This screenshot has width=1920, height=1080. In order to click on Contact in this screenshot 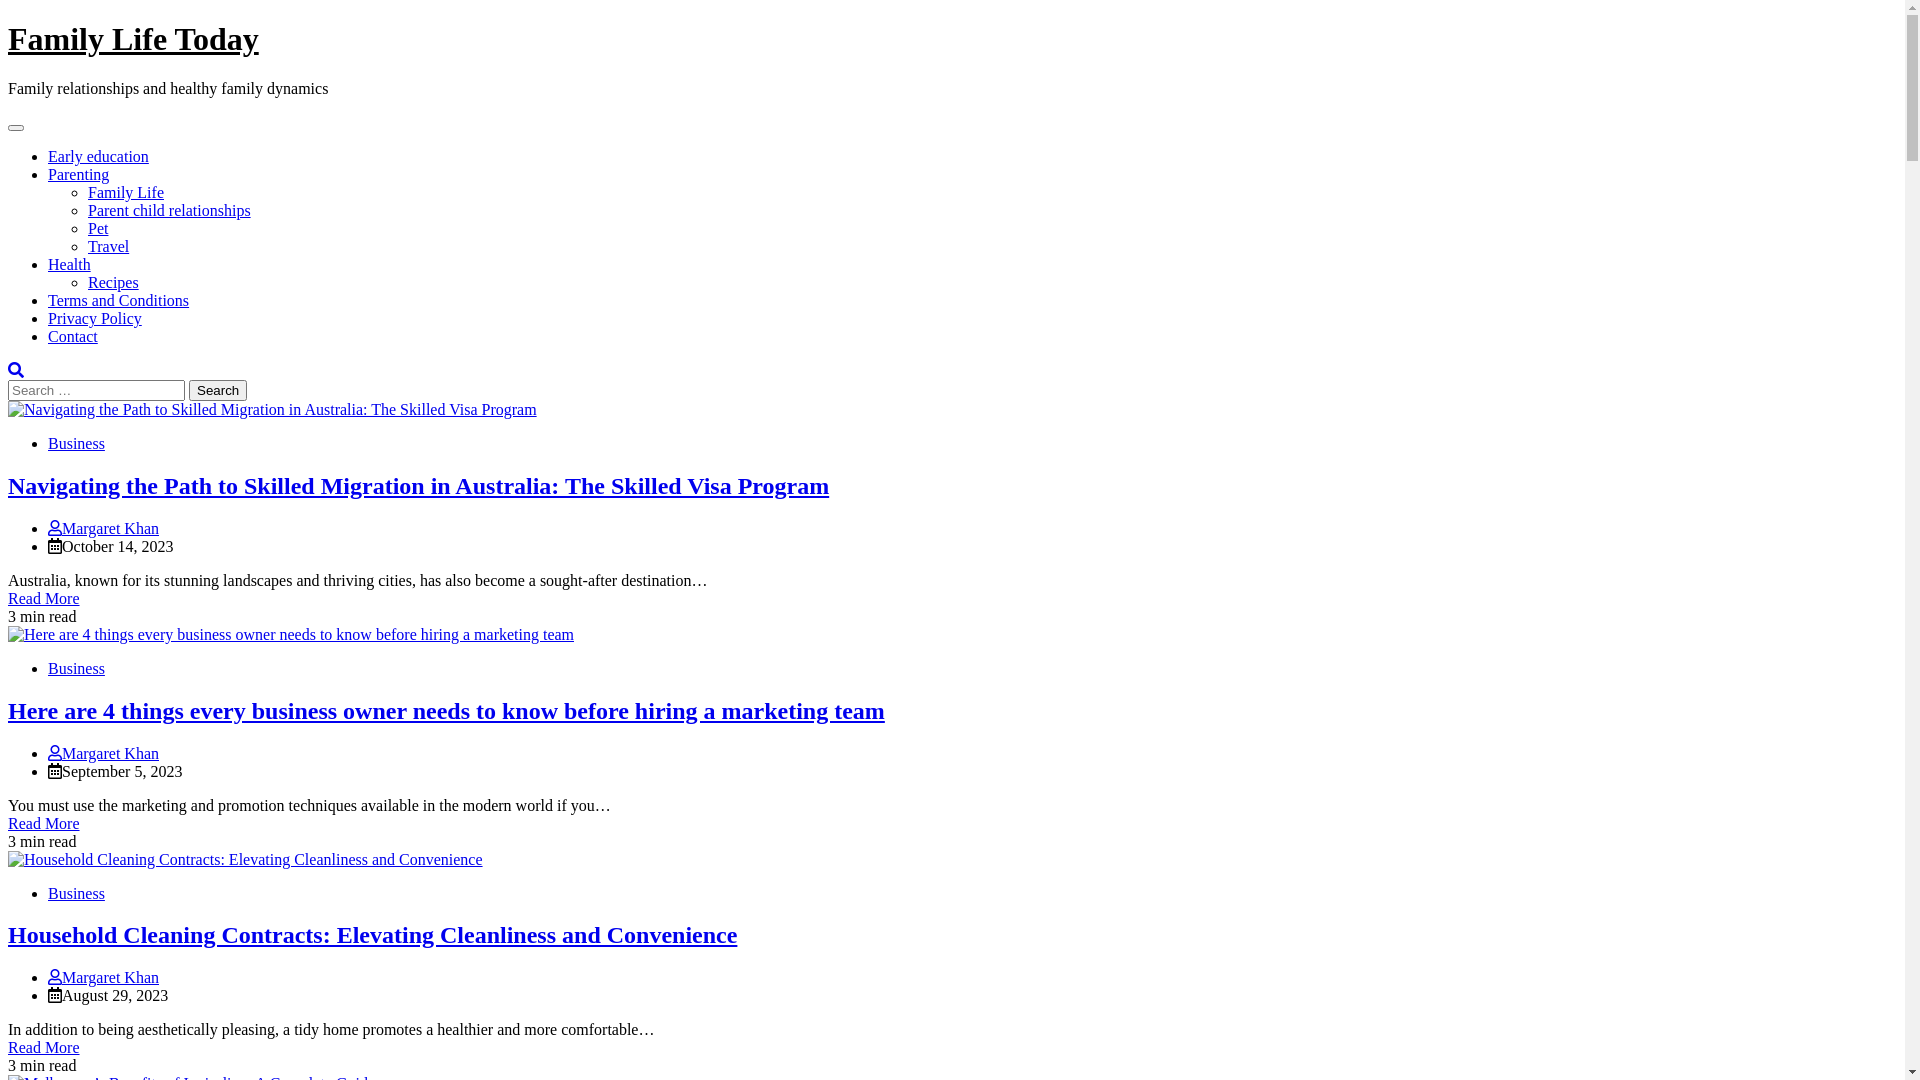, I will do `click(73, 336)`.